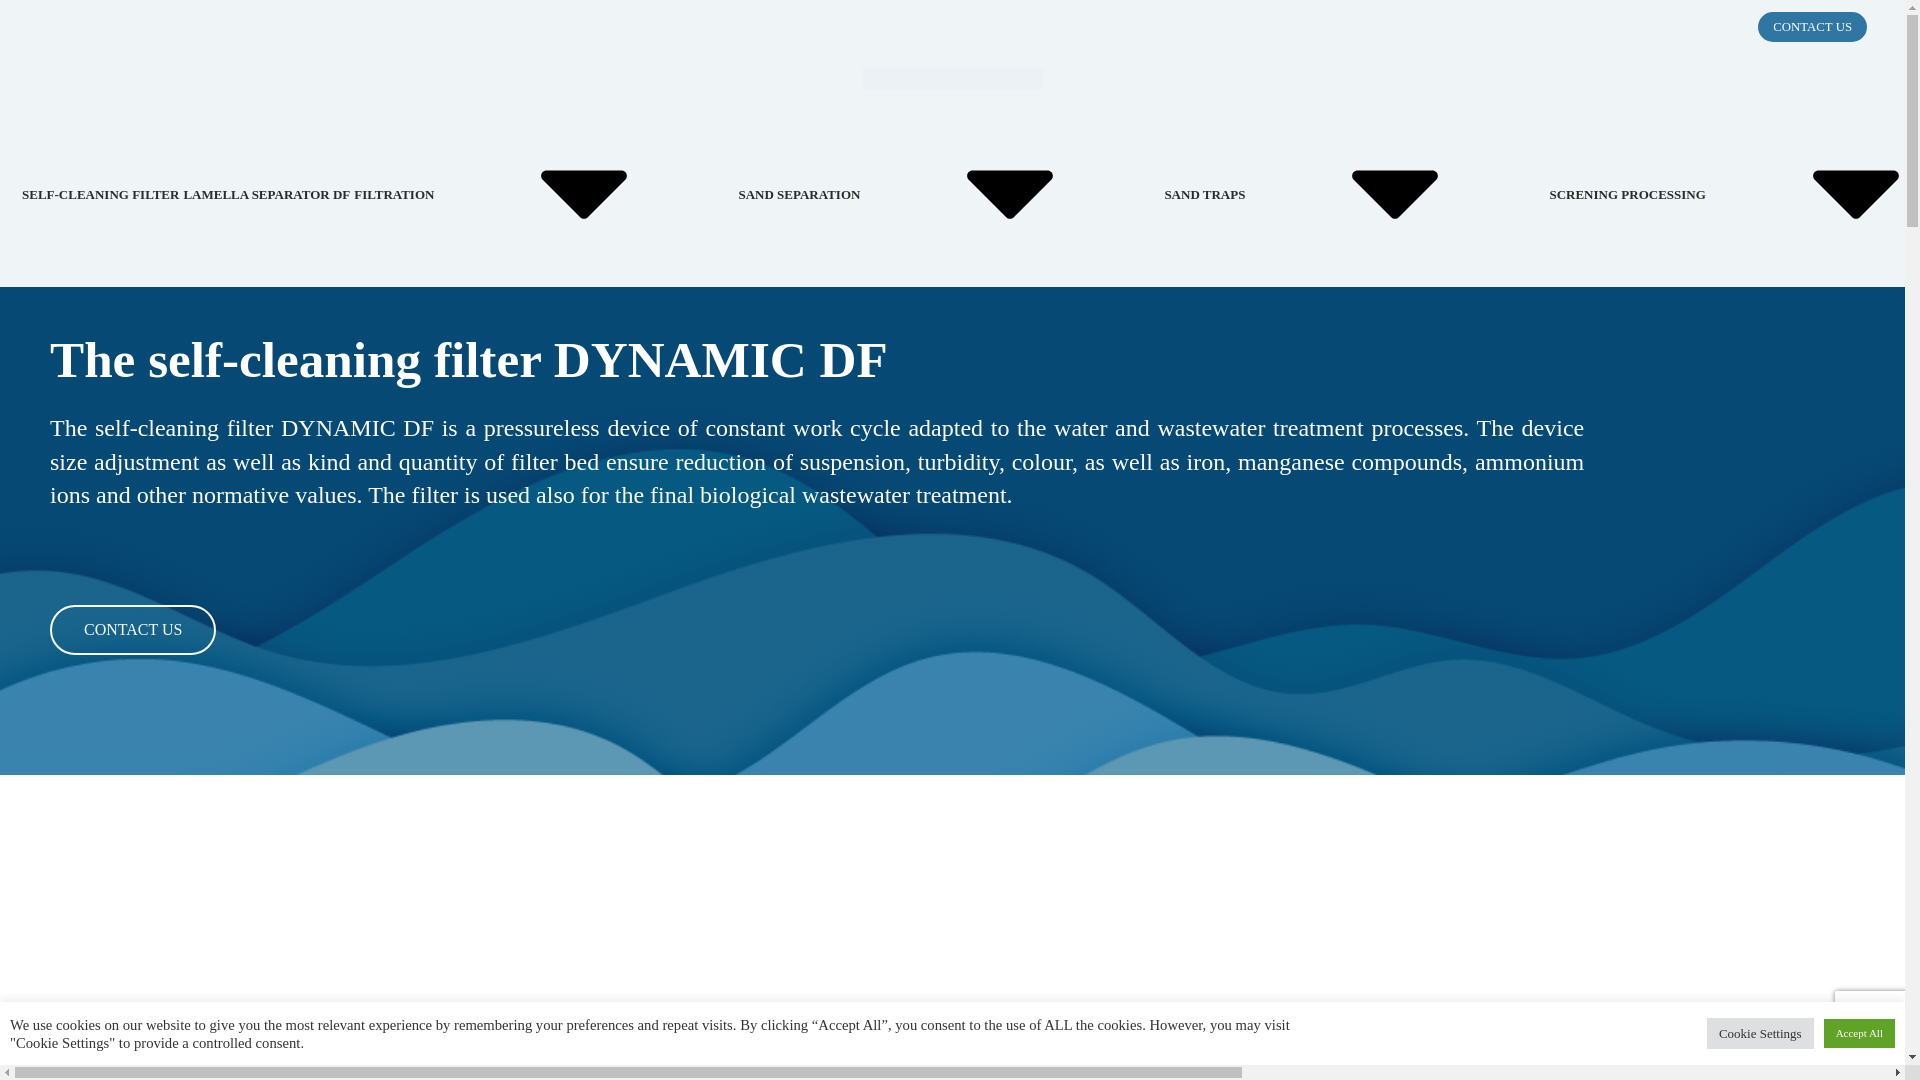 Image resolution: width=1920 pixels, height=1080 pixels. What do you see at coordinates (1354, 194) in the screenshot?
I see `SAND TRAPS` at bounding box center [1354, 194].